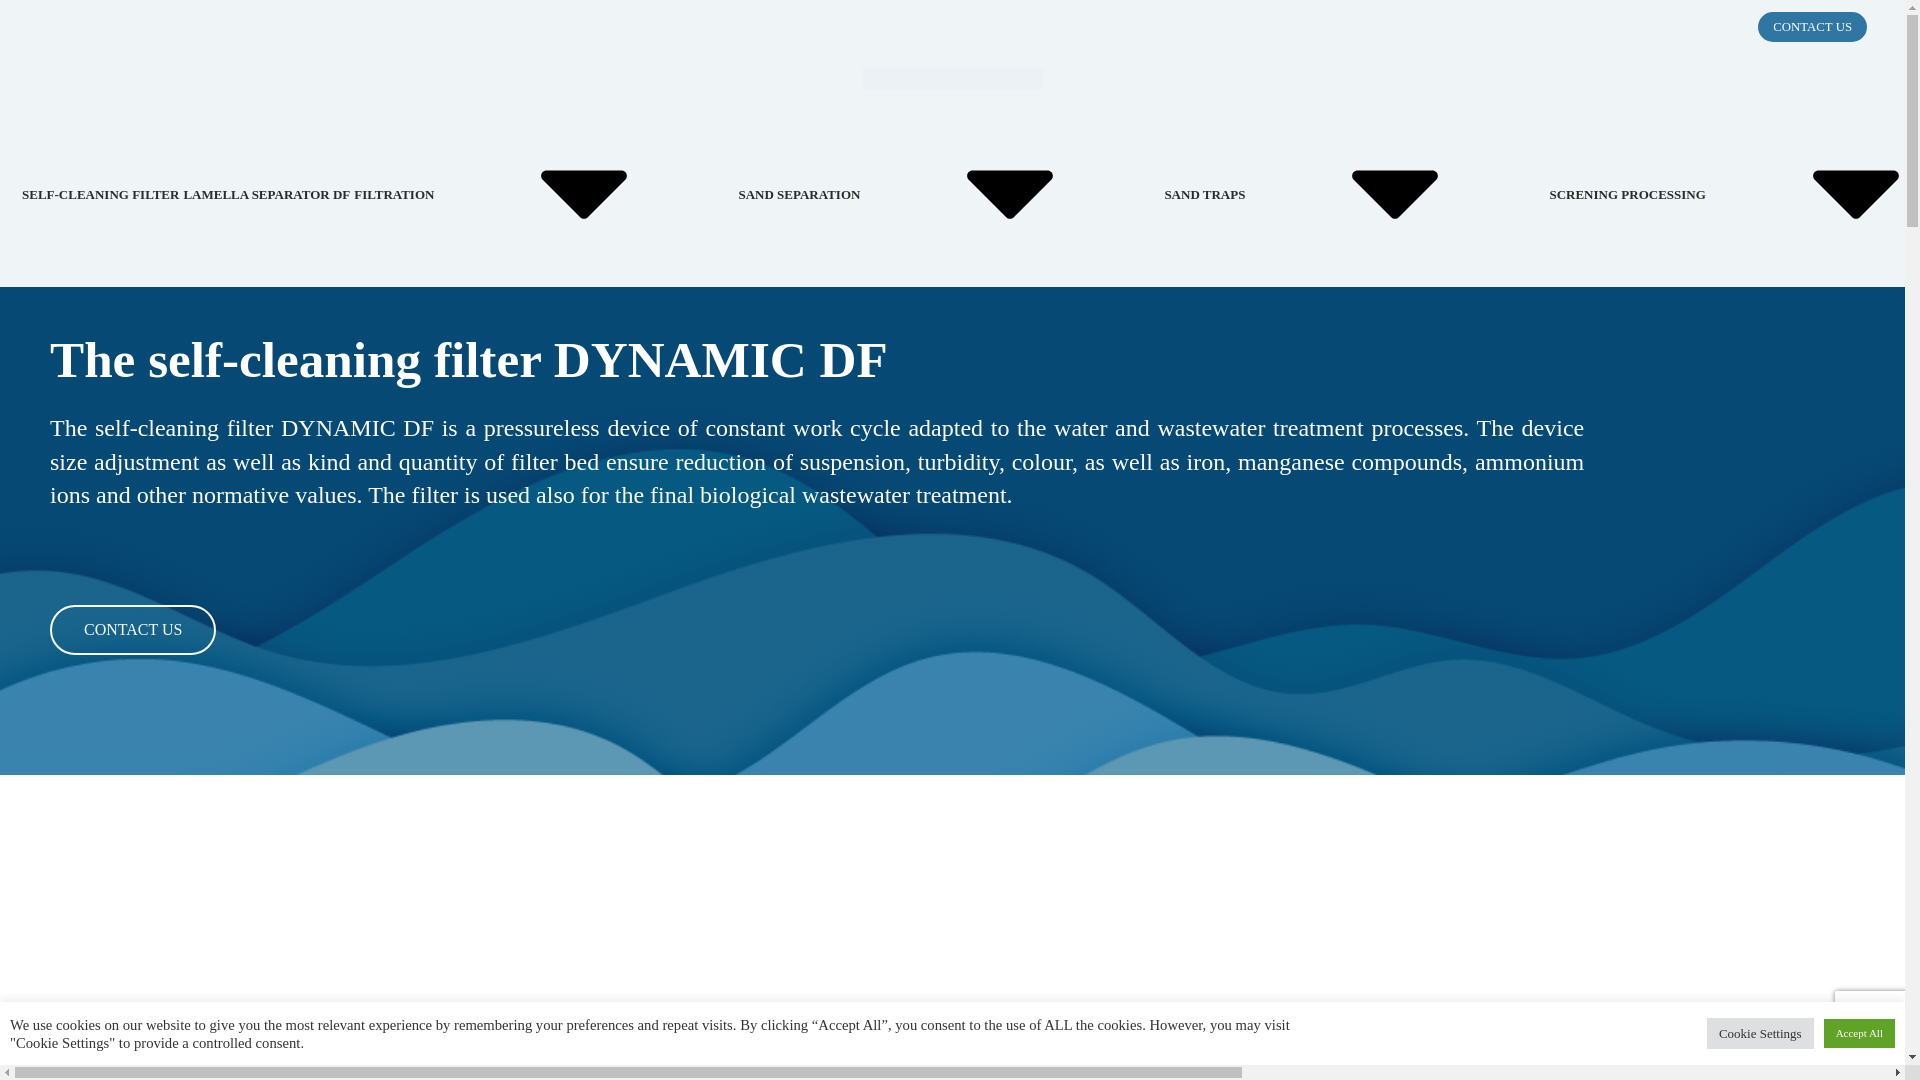 Image resolution: width=1920 pixels, height=1080 pixels. What do you see at coordinates (1354, 194) in the screenshot?
I see `SAND TRAPS` at bounding box center [1354, 194].